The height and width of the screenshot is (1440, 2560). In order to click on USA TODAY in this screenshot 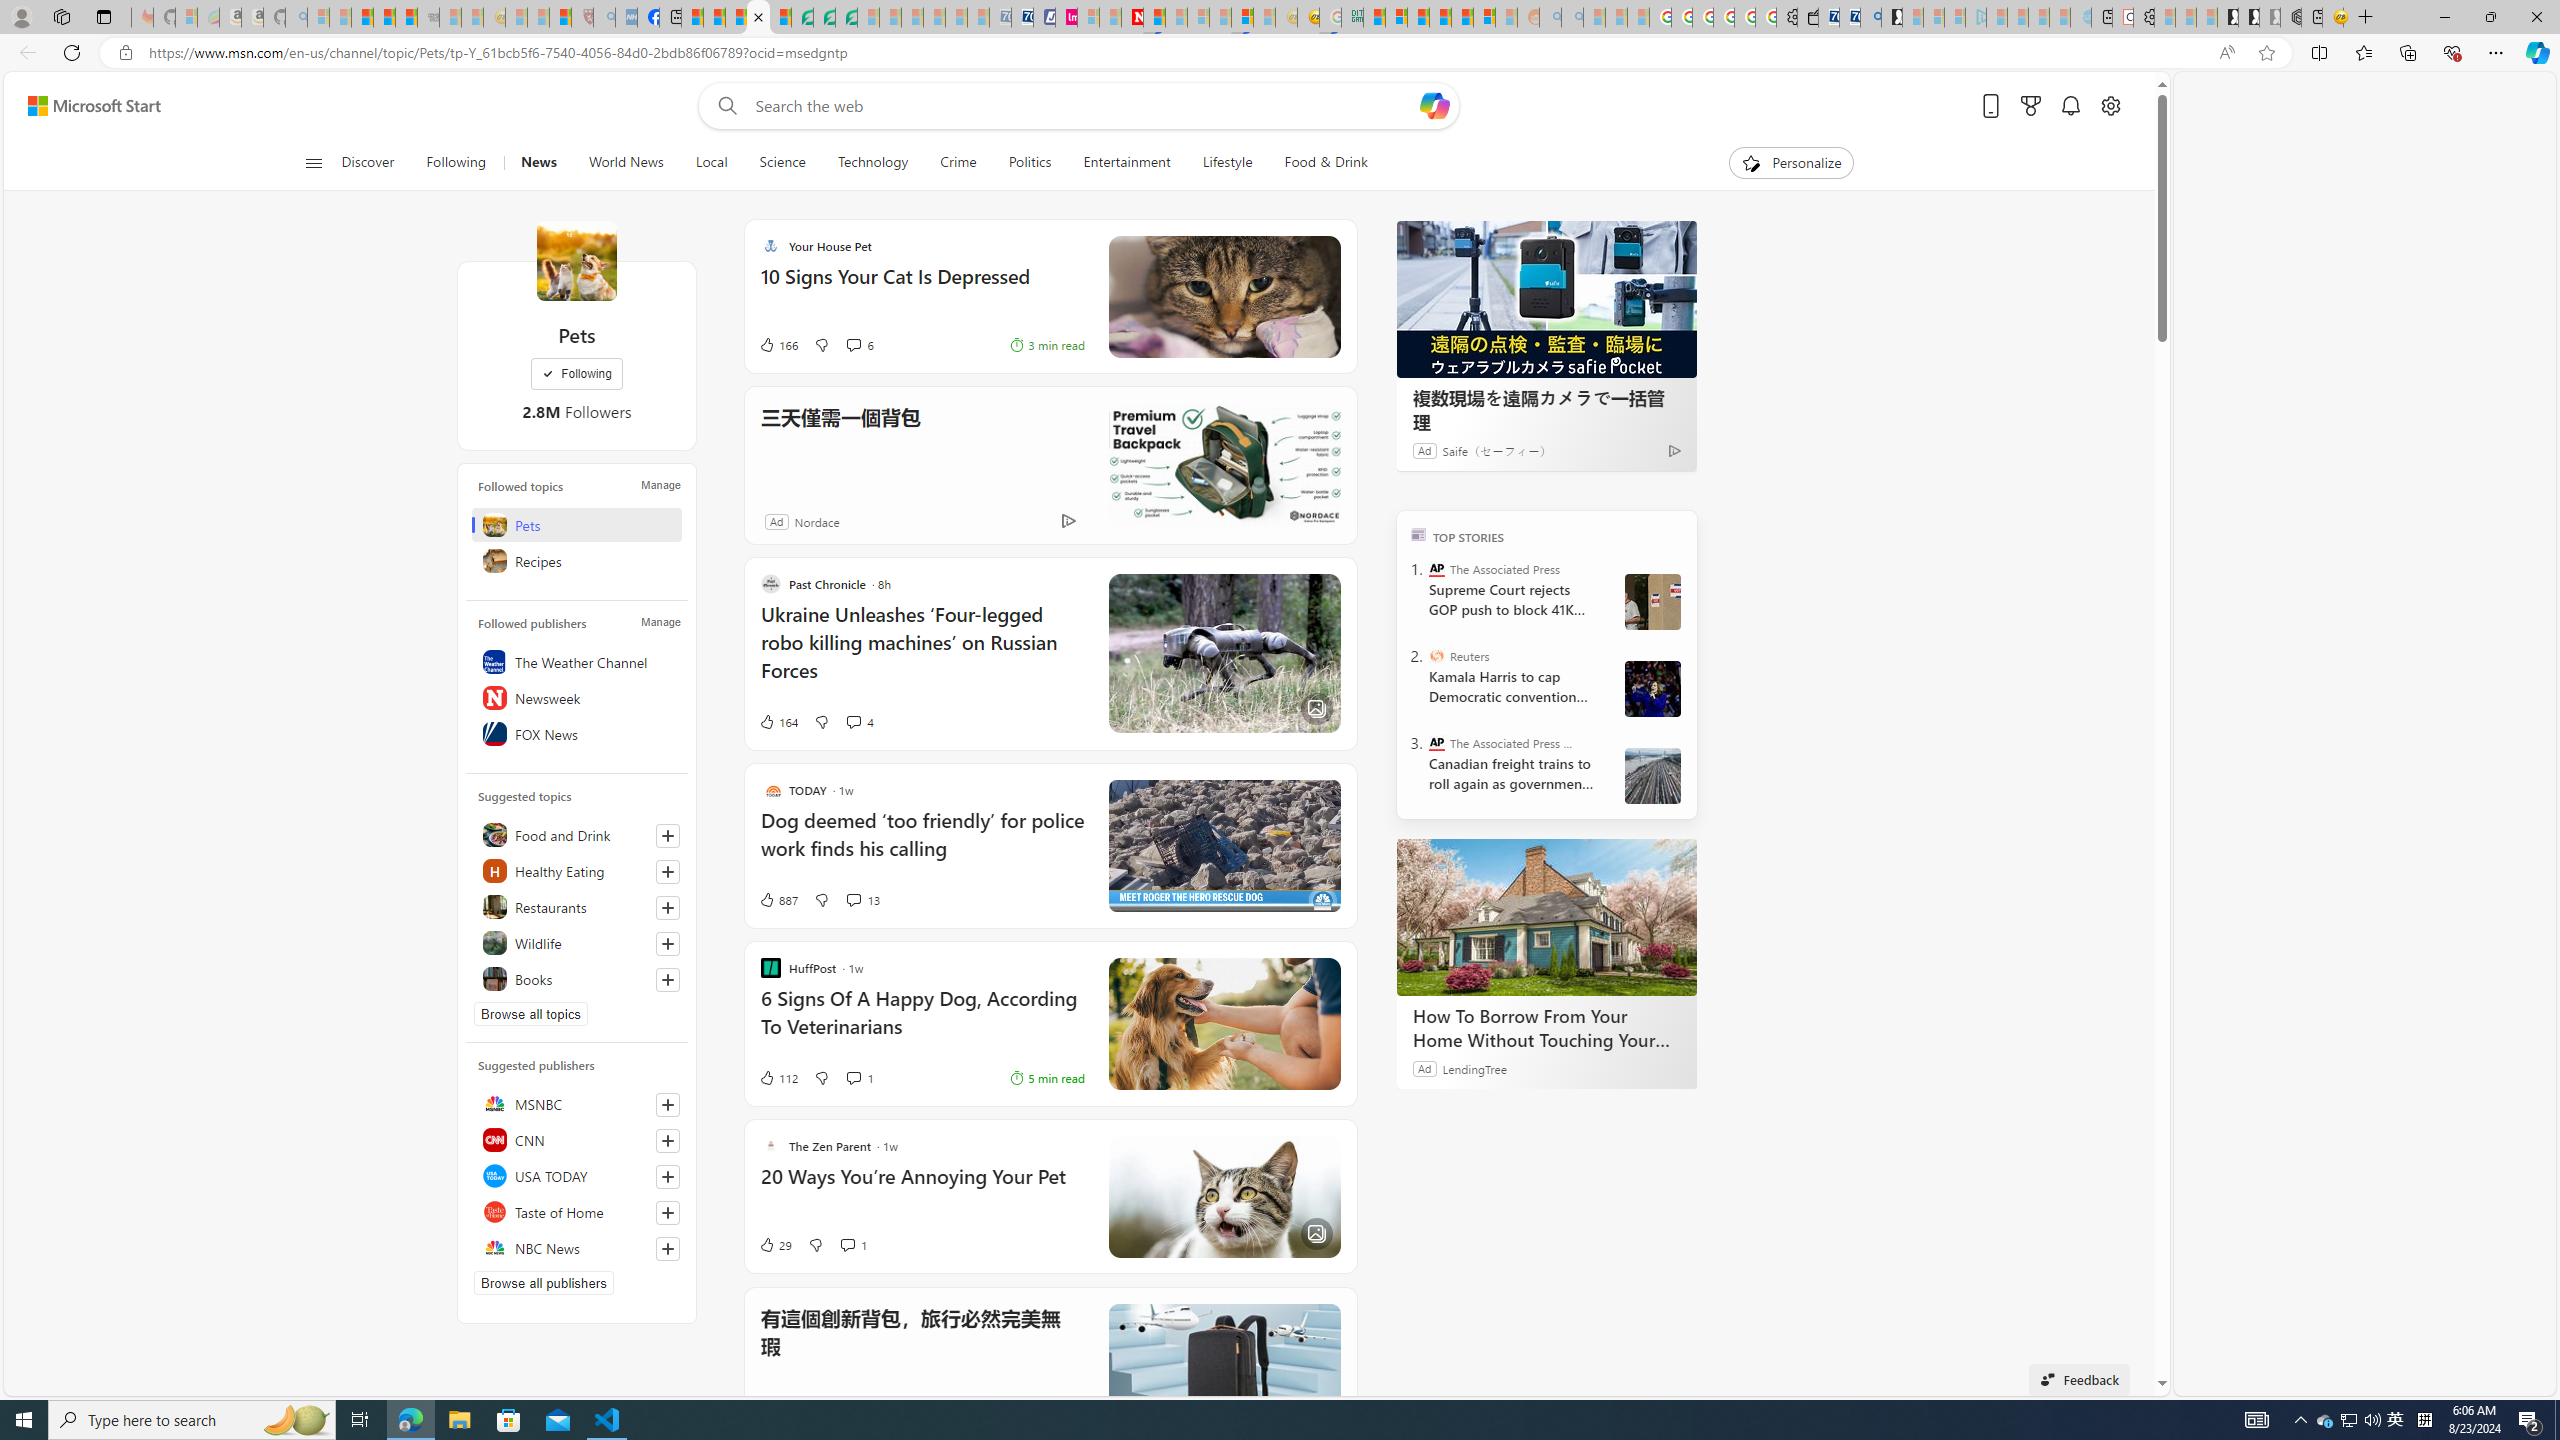, I will do `click(576, 1176)`.